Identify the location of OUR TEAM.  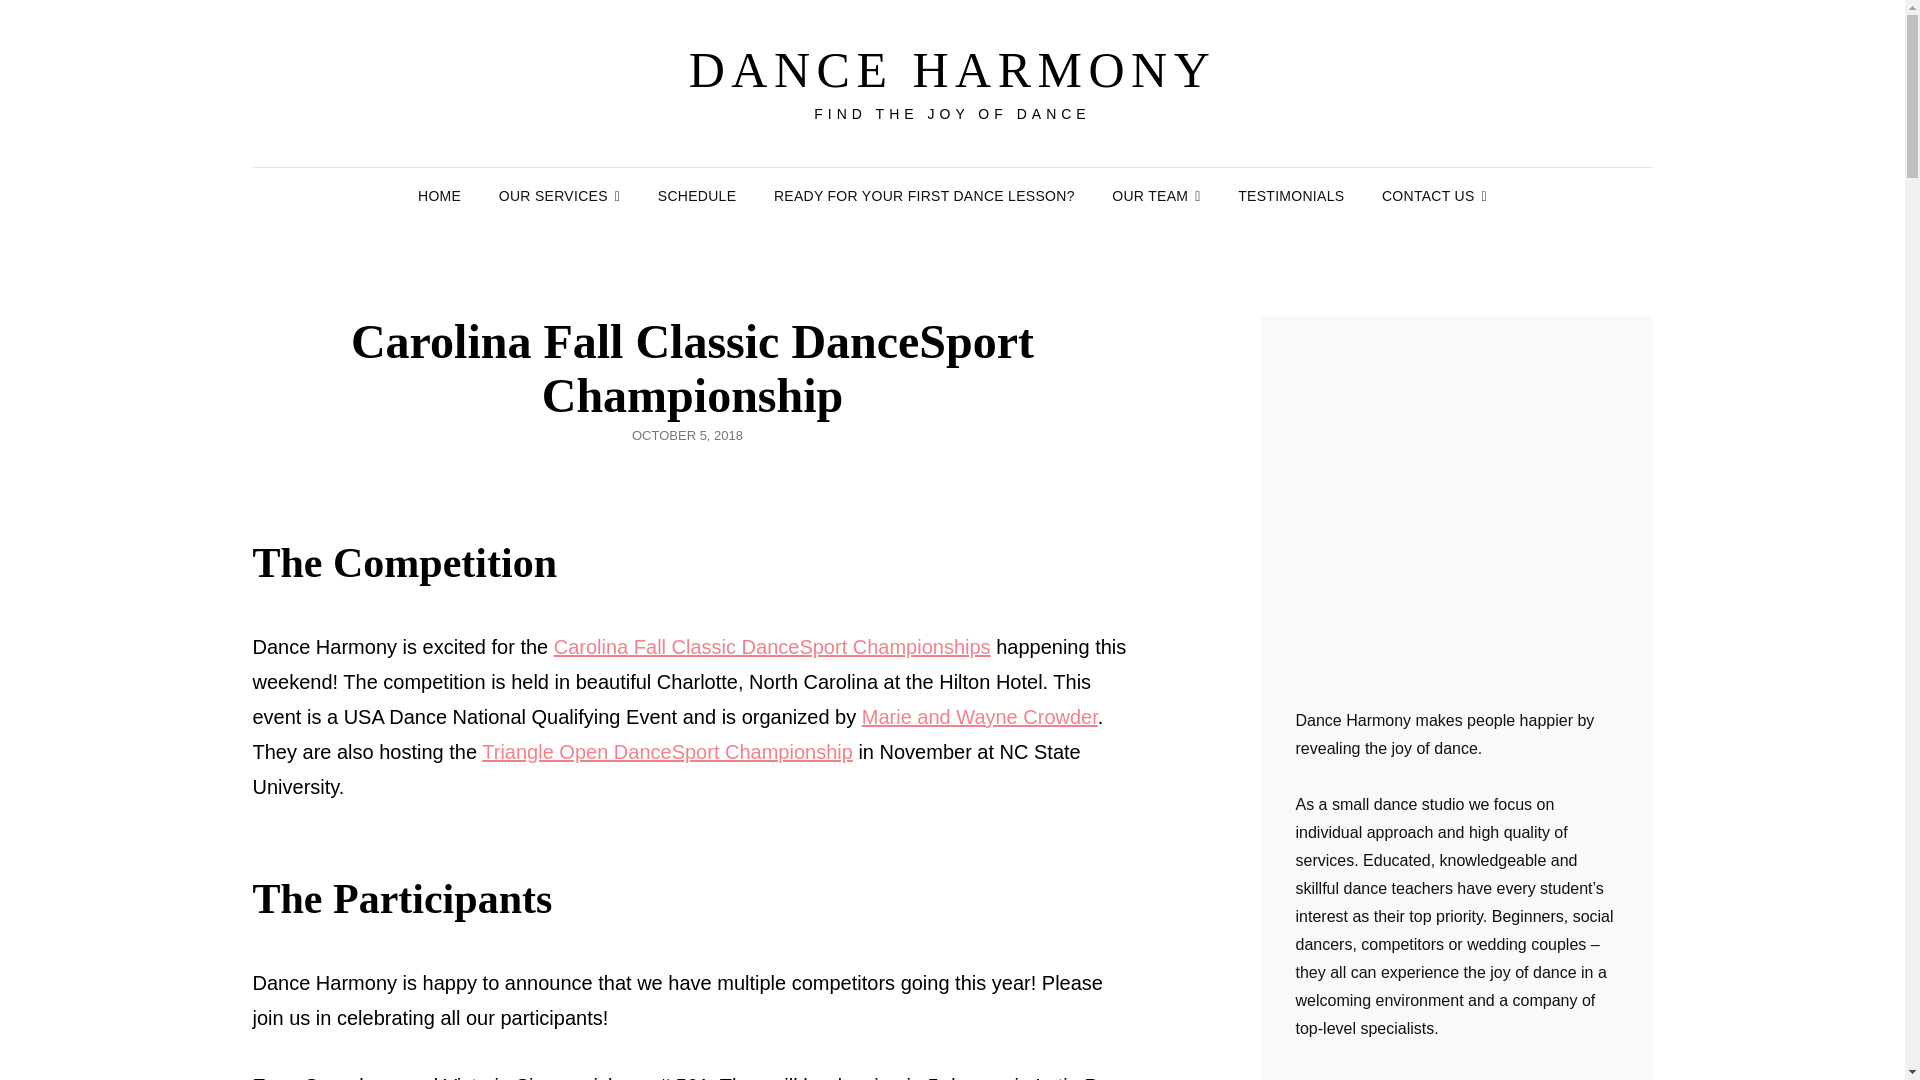
(1156, 196).